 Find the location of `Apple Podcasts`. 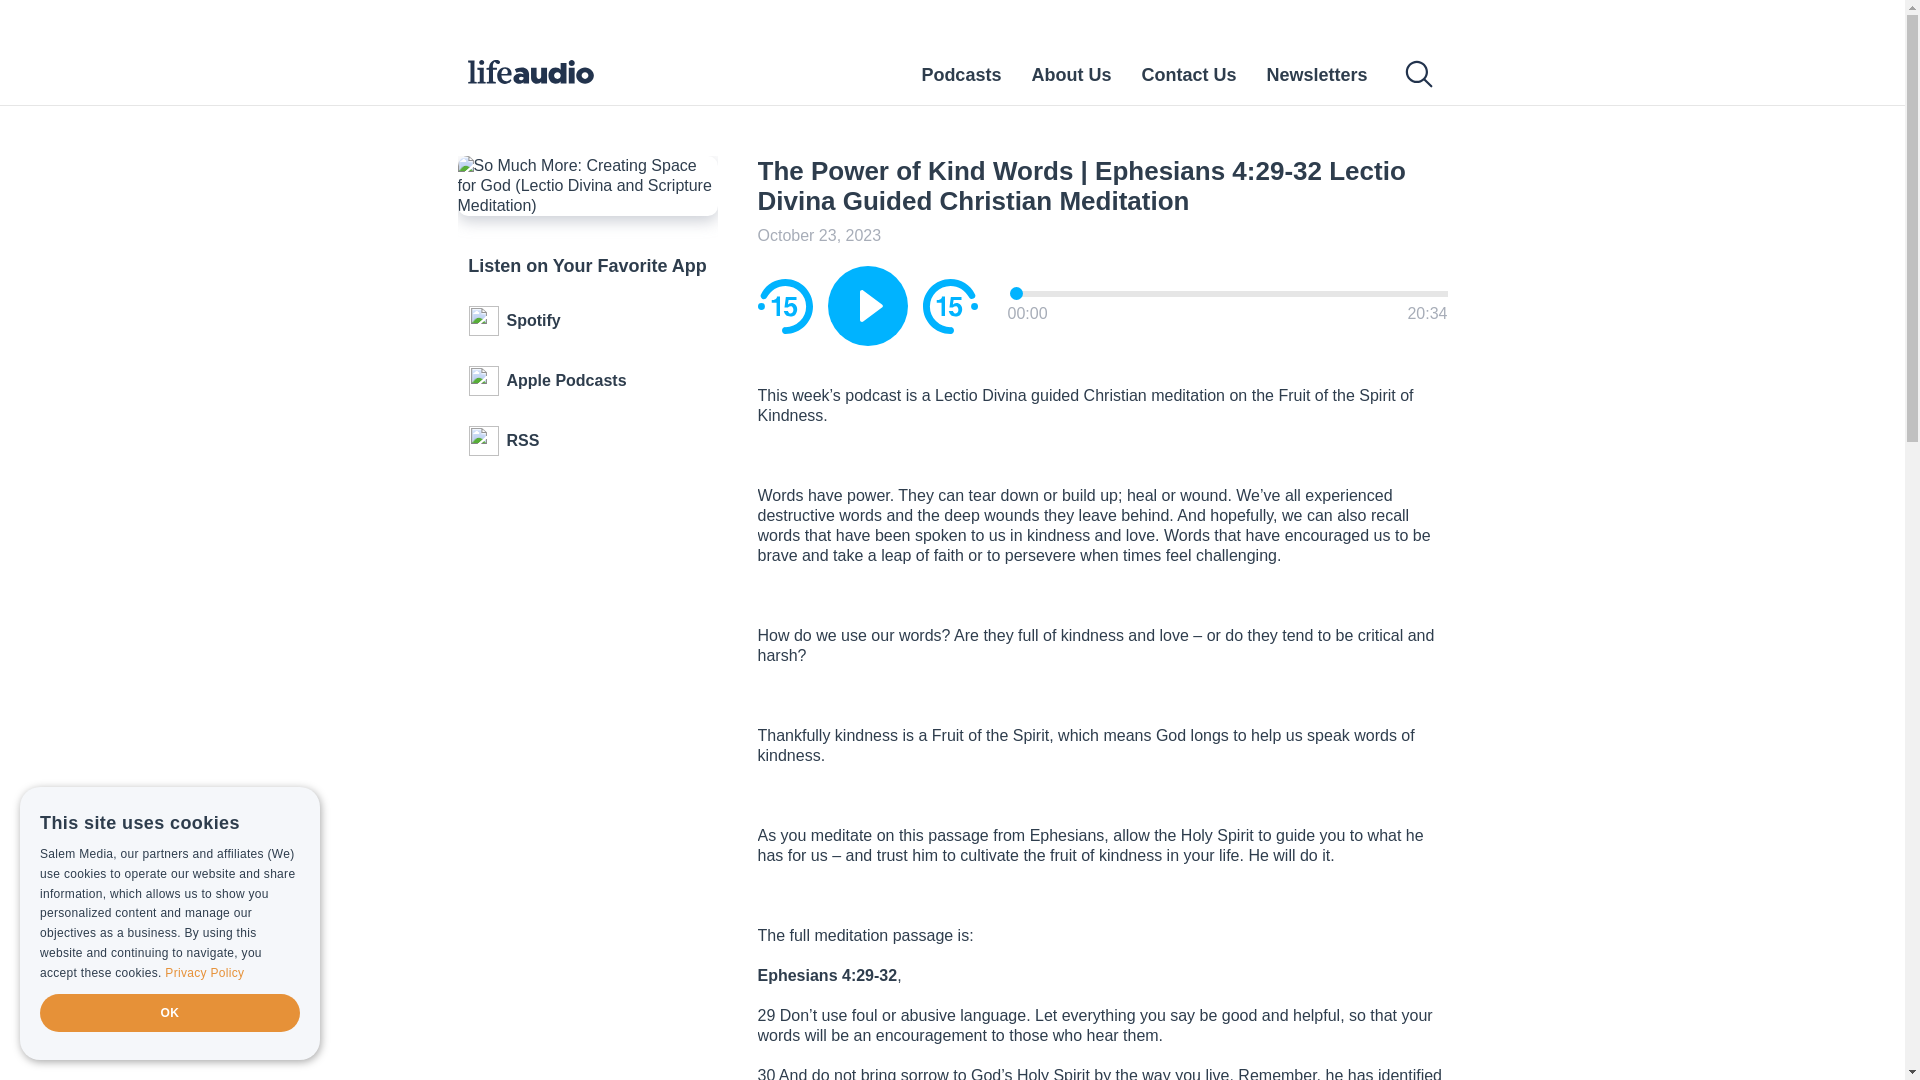

Apple Podcasts is located at coordinates (588, 381).